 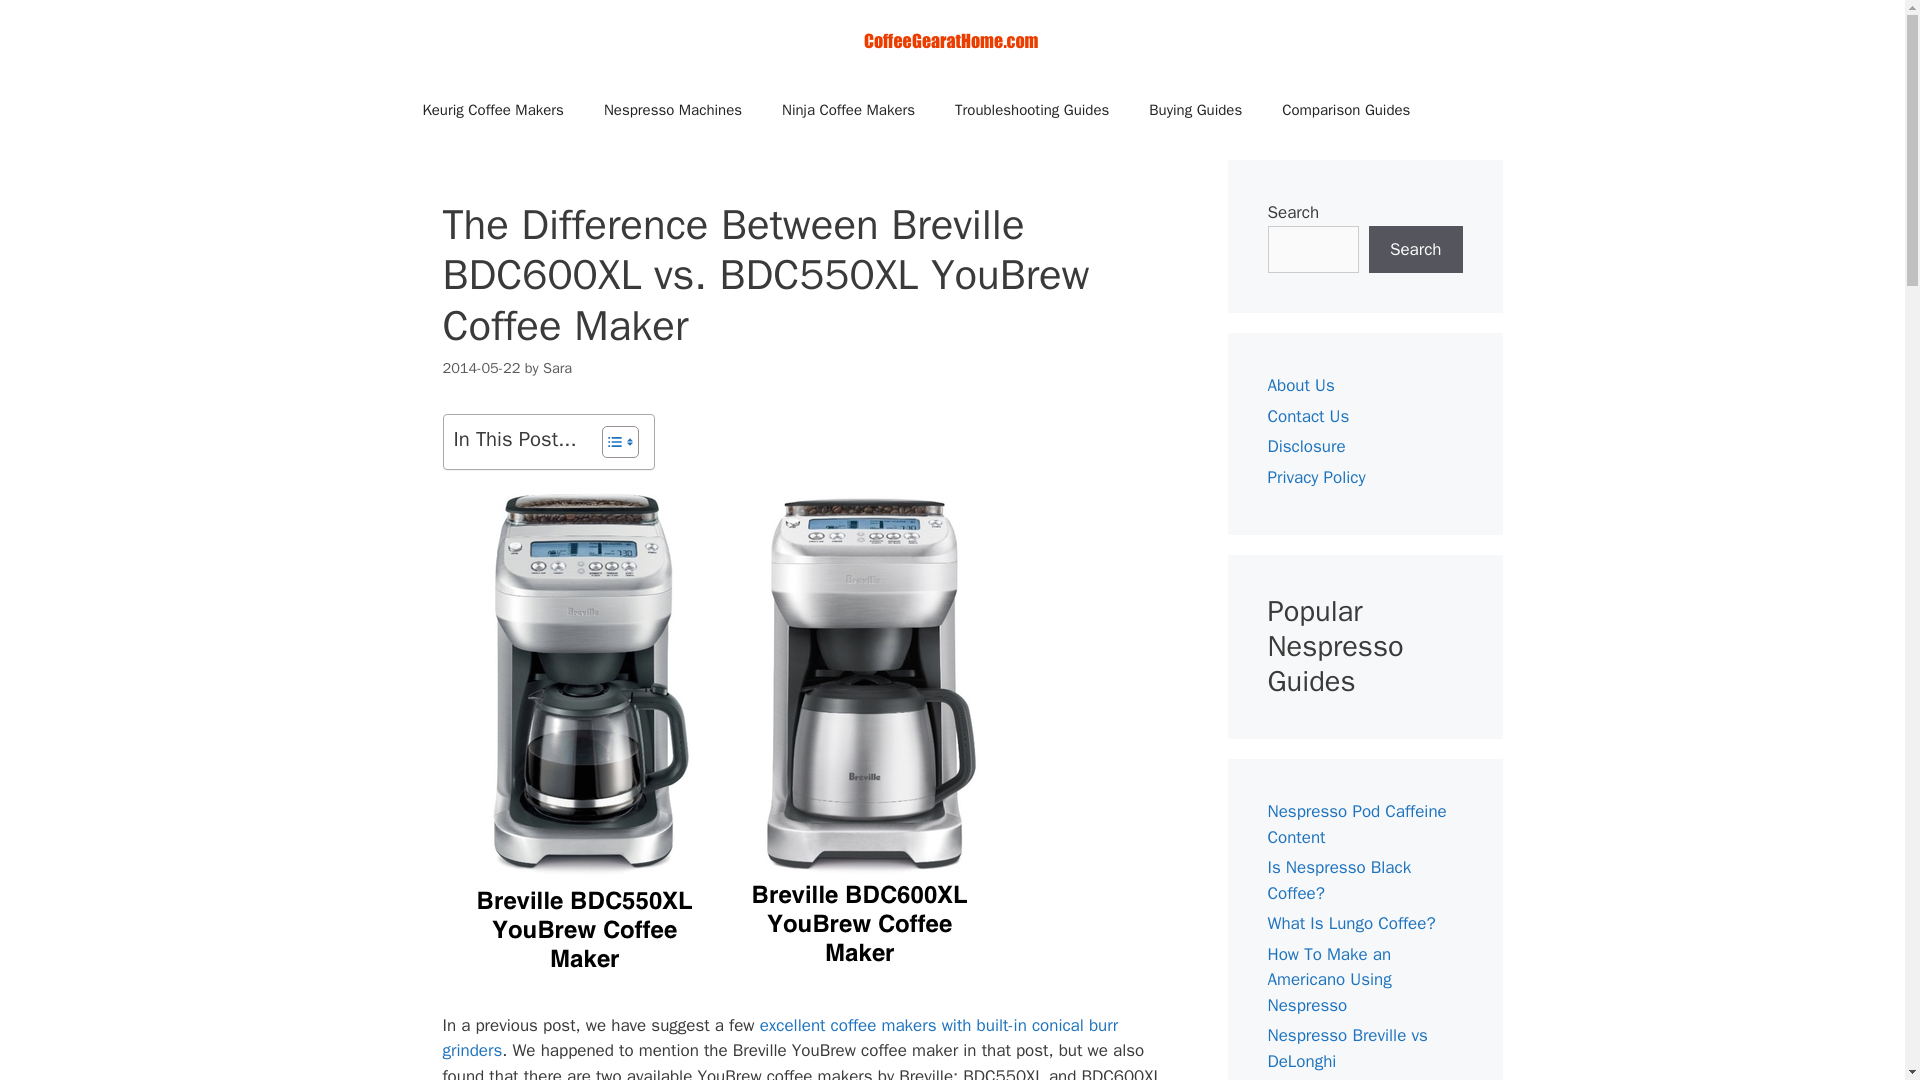 I want to click on How To Make an Americano Using Nespresso, so click(x=1330, y=980).